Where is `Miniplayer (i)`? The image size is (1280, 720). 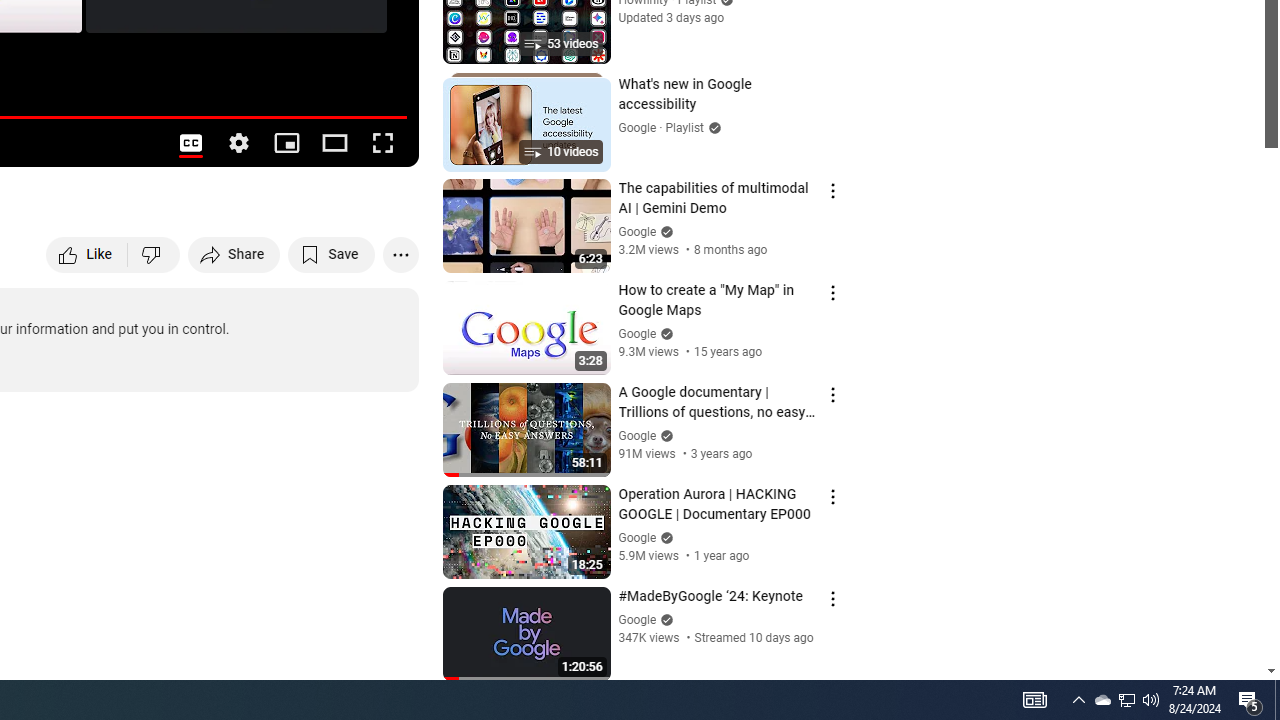
Miniplayer (i) is located at coordinates (286, 142).